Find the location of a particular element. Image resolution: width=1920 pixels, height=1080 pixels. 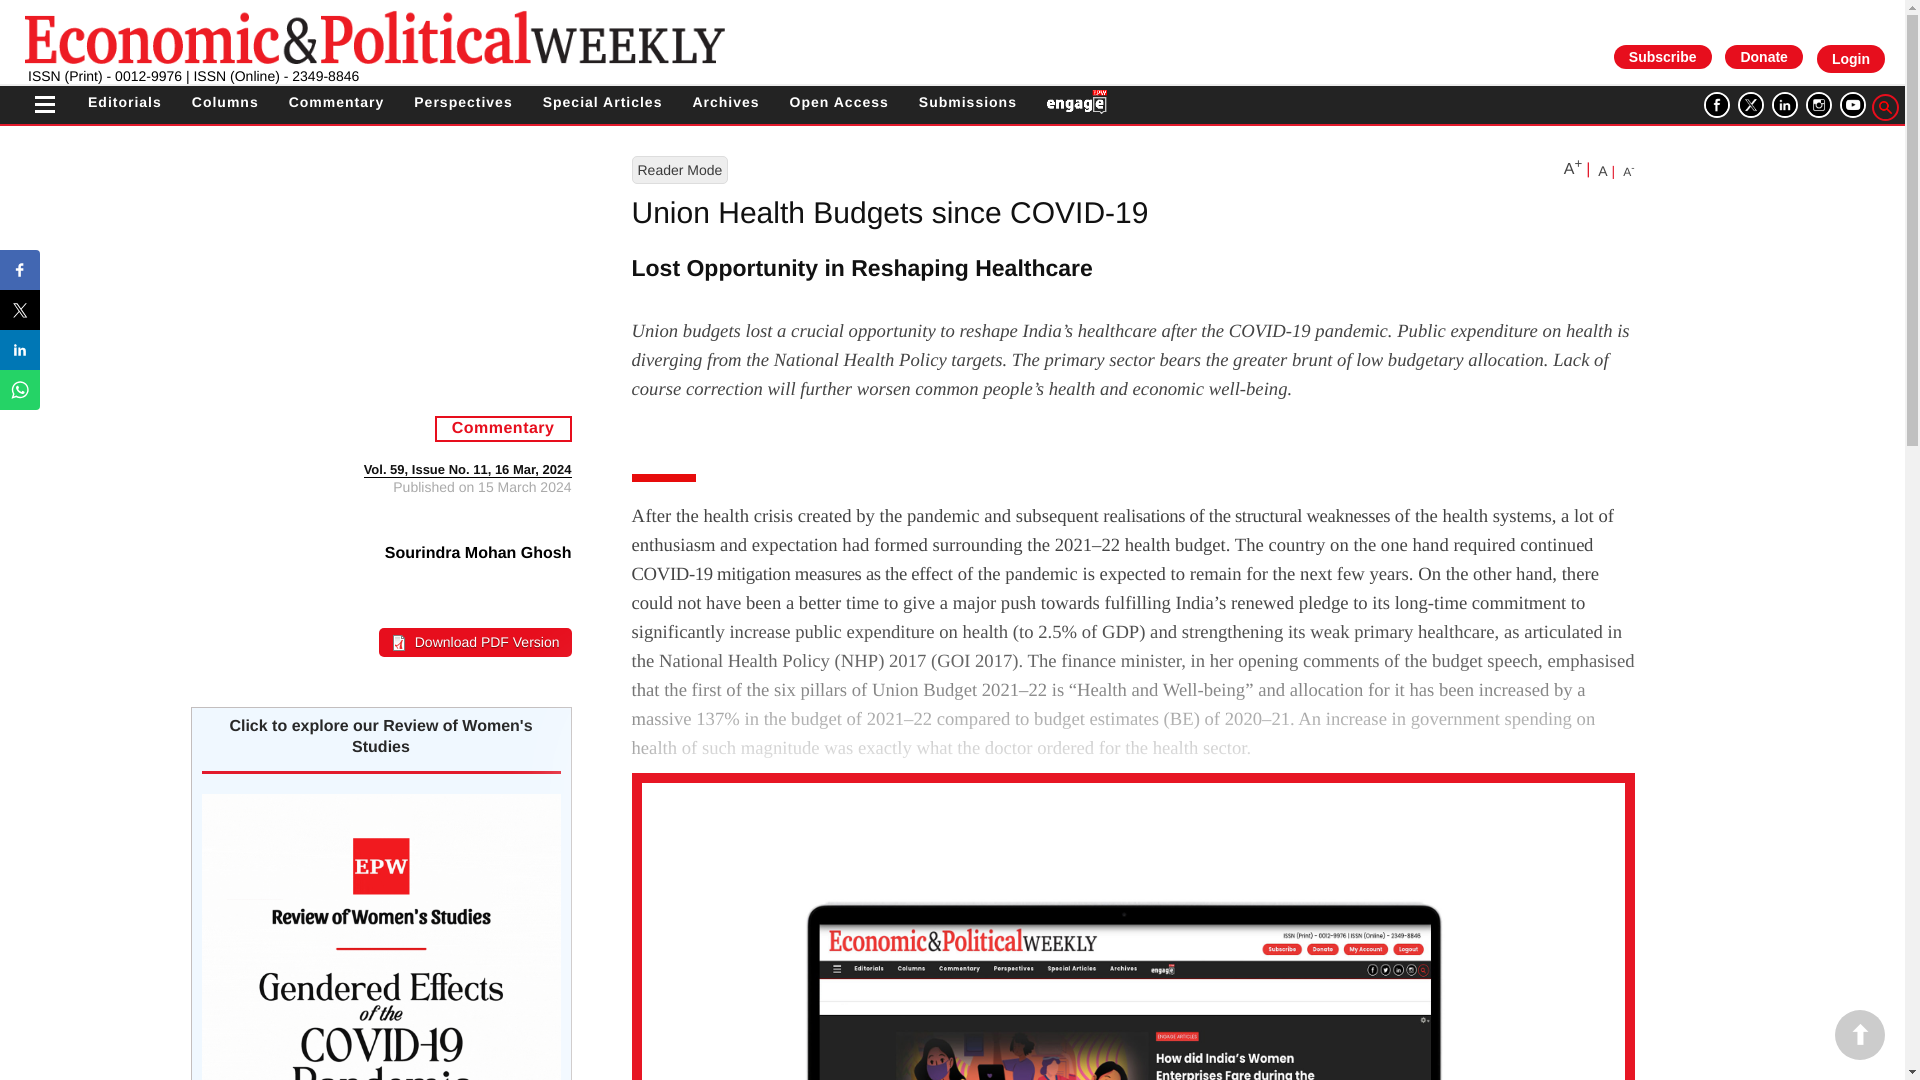

Editorials is located at coordinates (124, 102).